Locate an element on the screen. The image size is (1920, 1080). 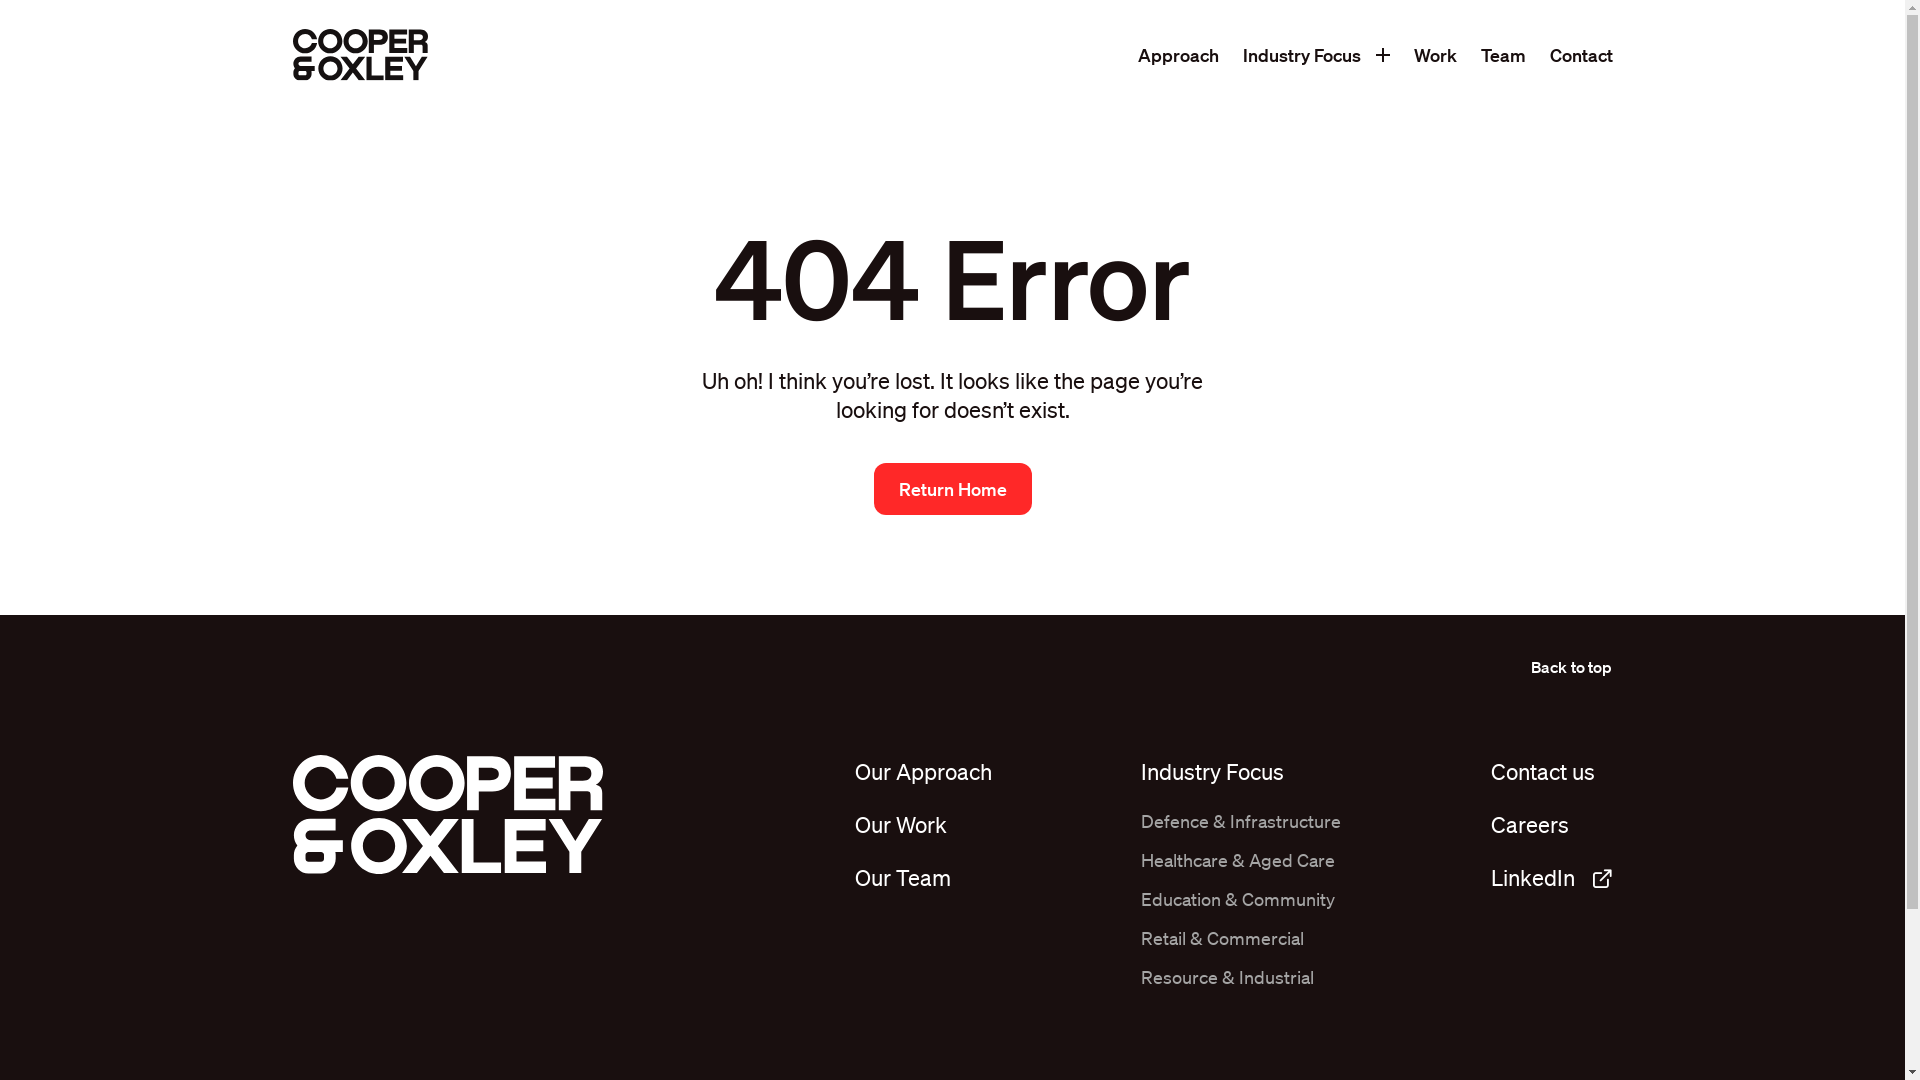
Resource & Industrial is located at coordinates (1228, 977).